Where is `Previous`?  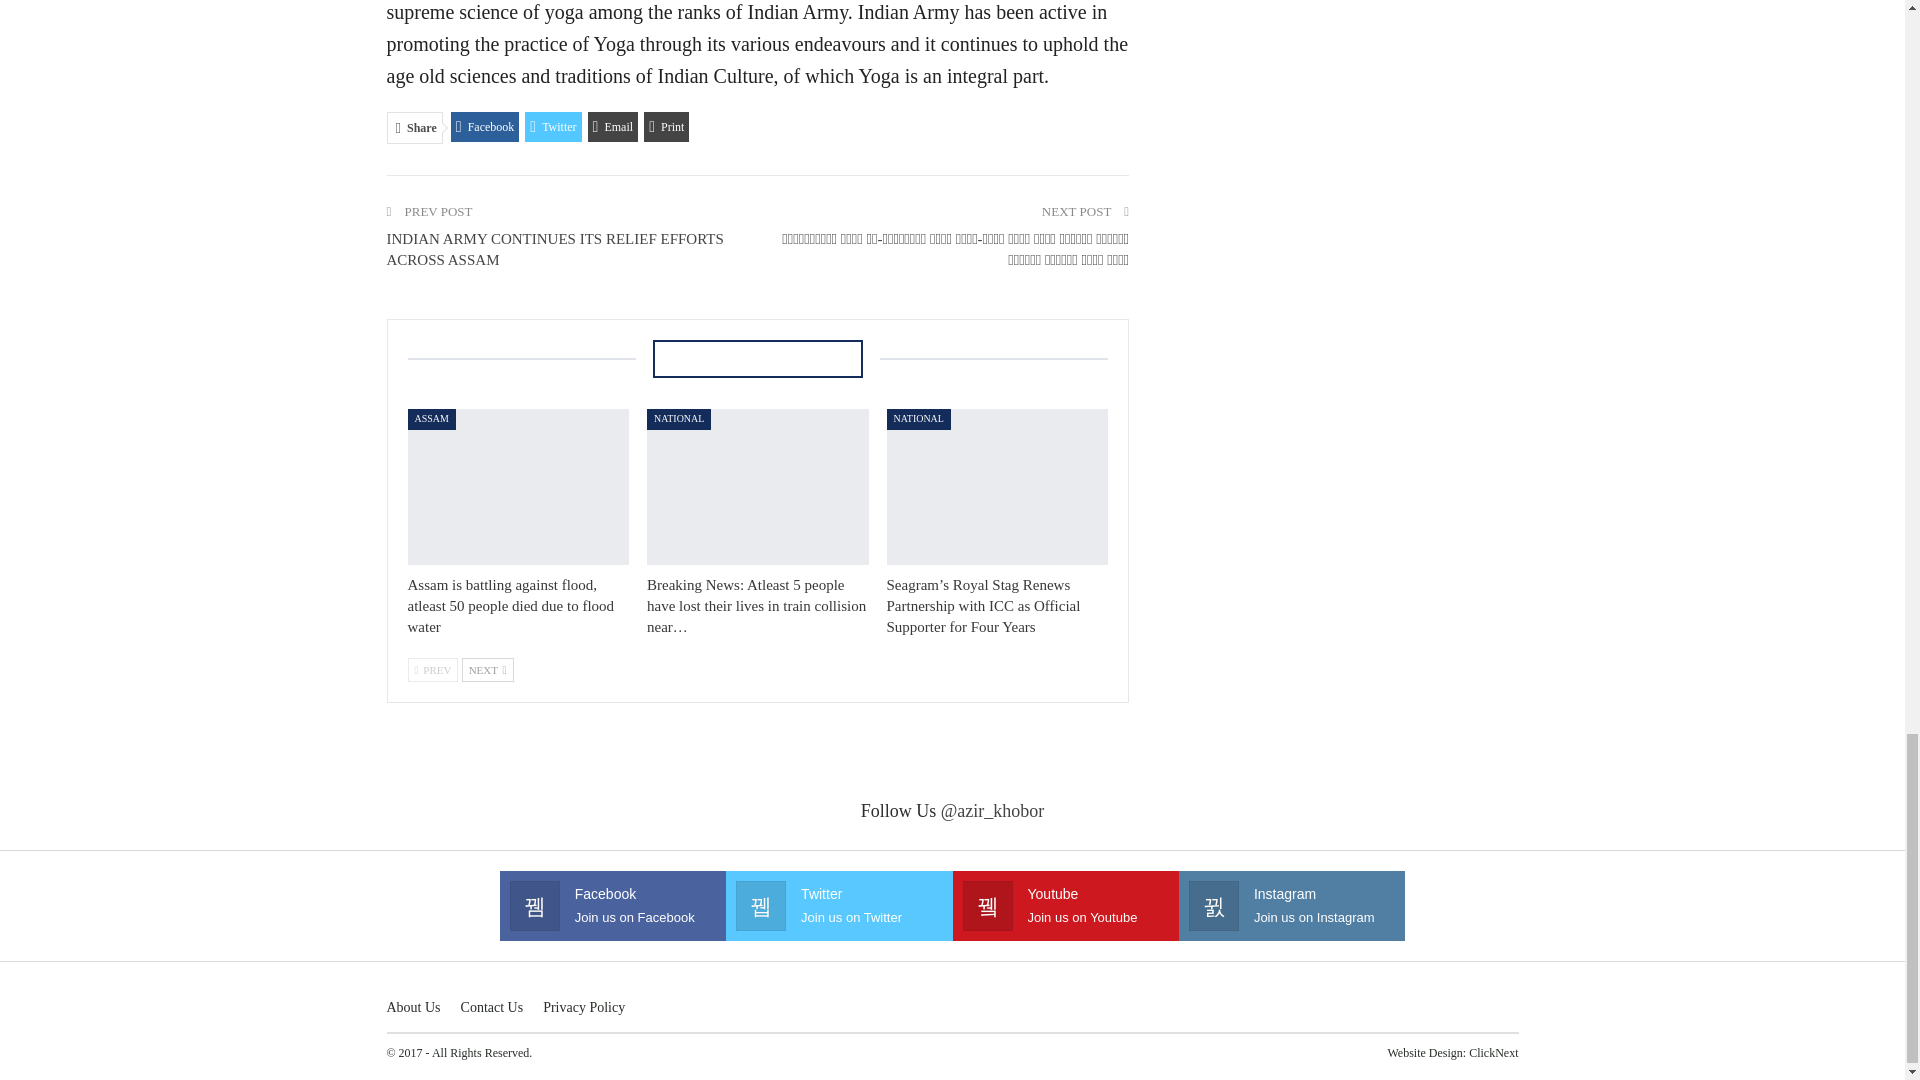 Previous is located at coordinates (432, 669).